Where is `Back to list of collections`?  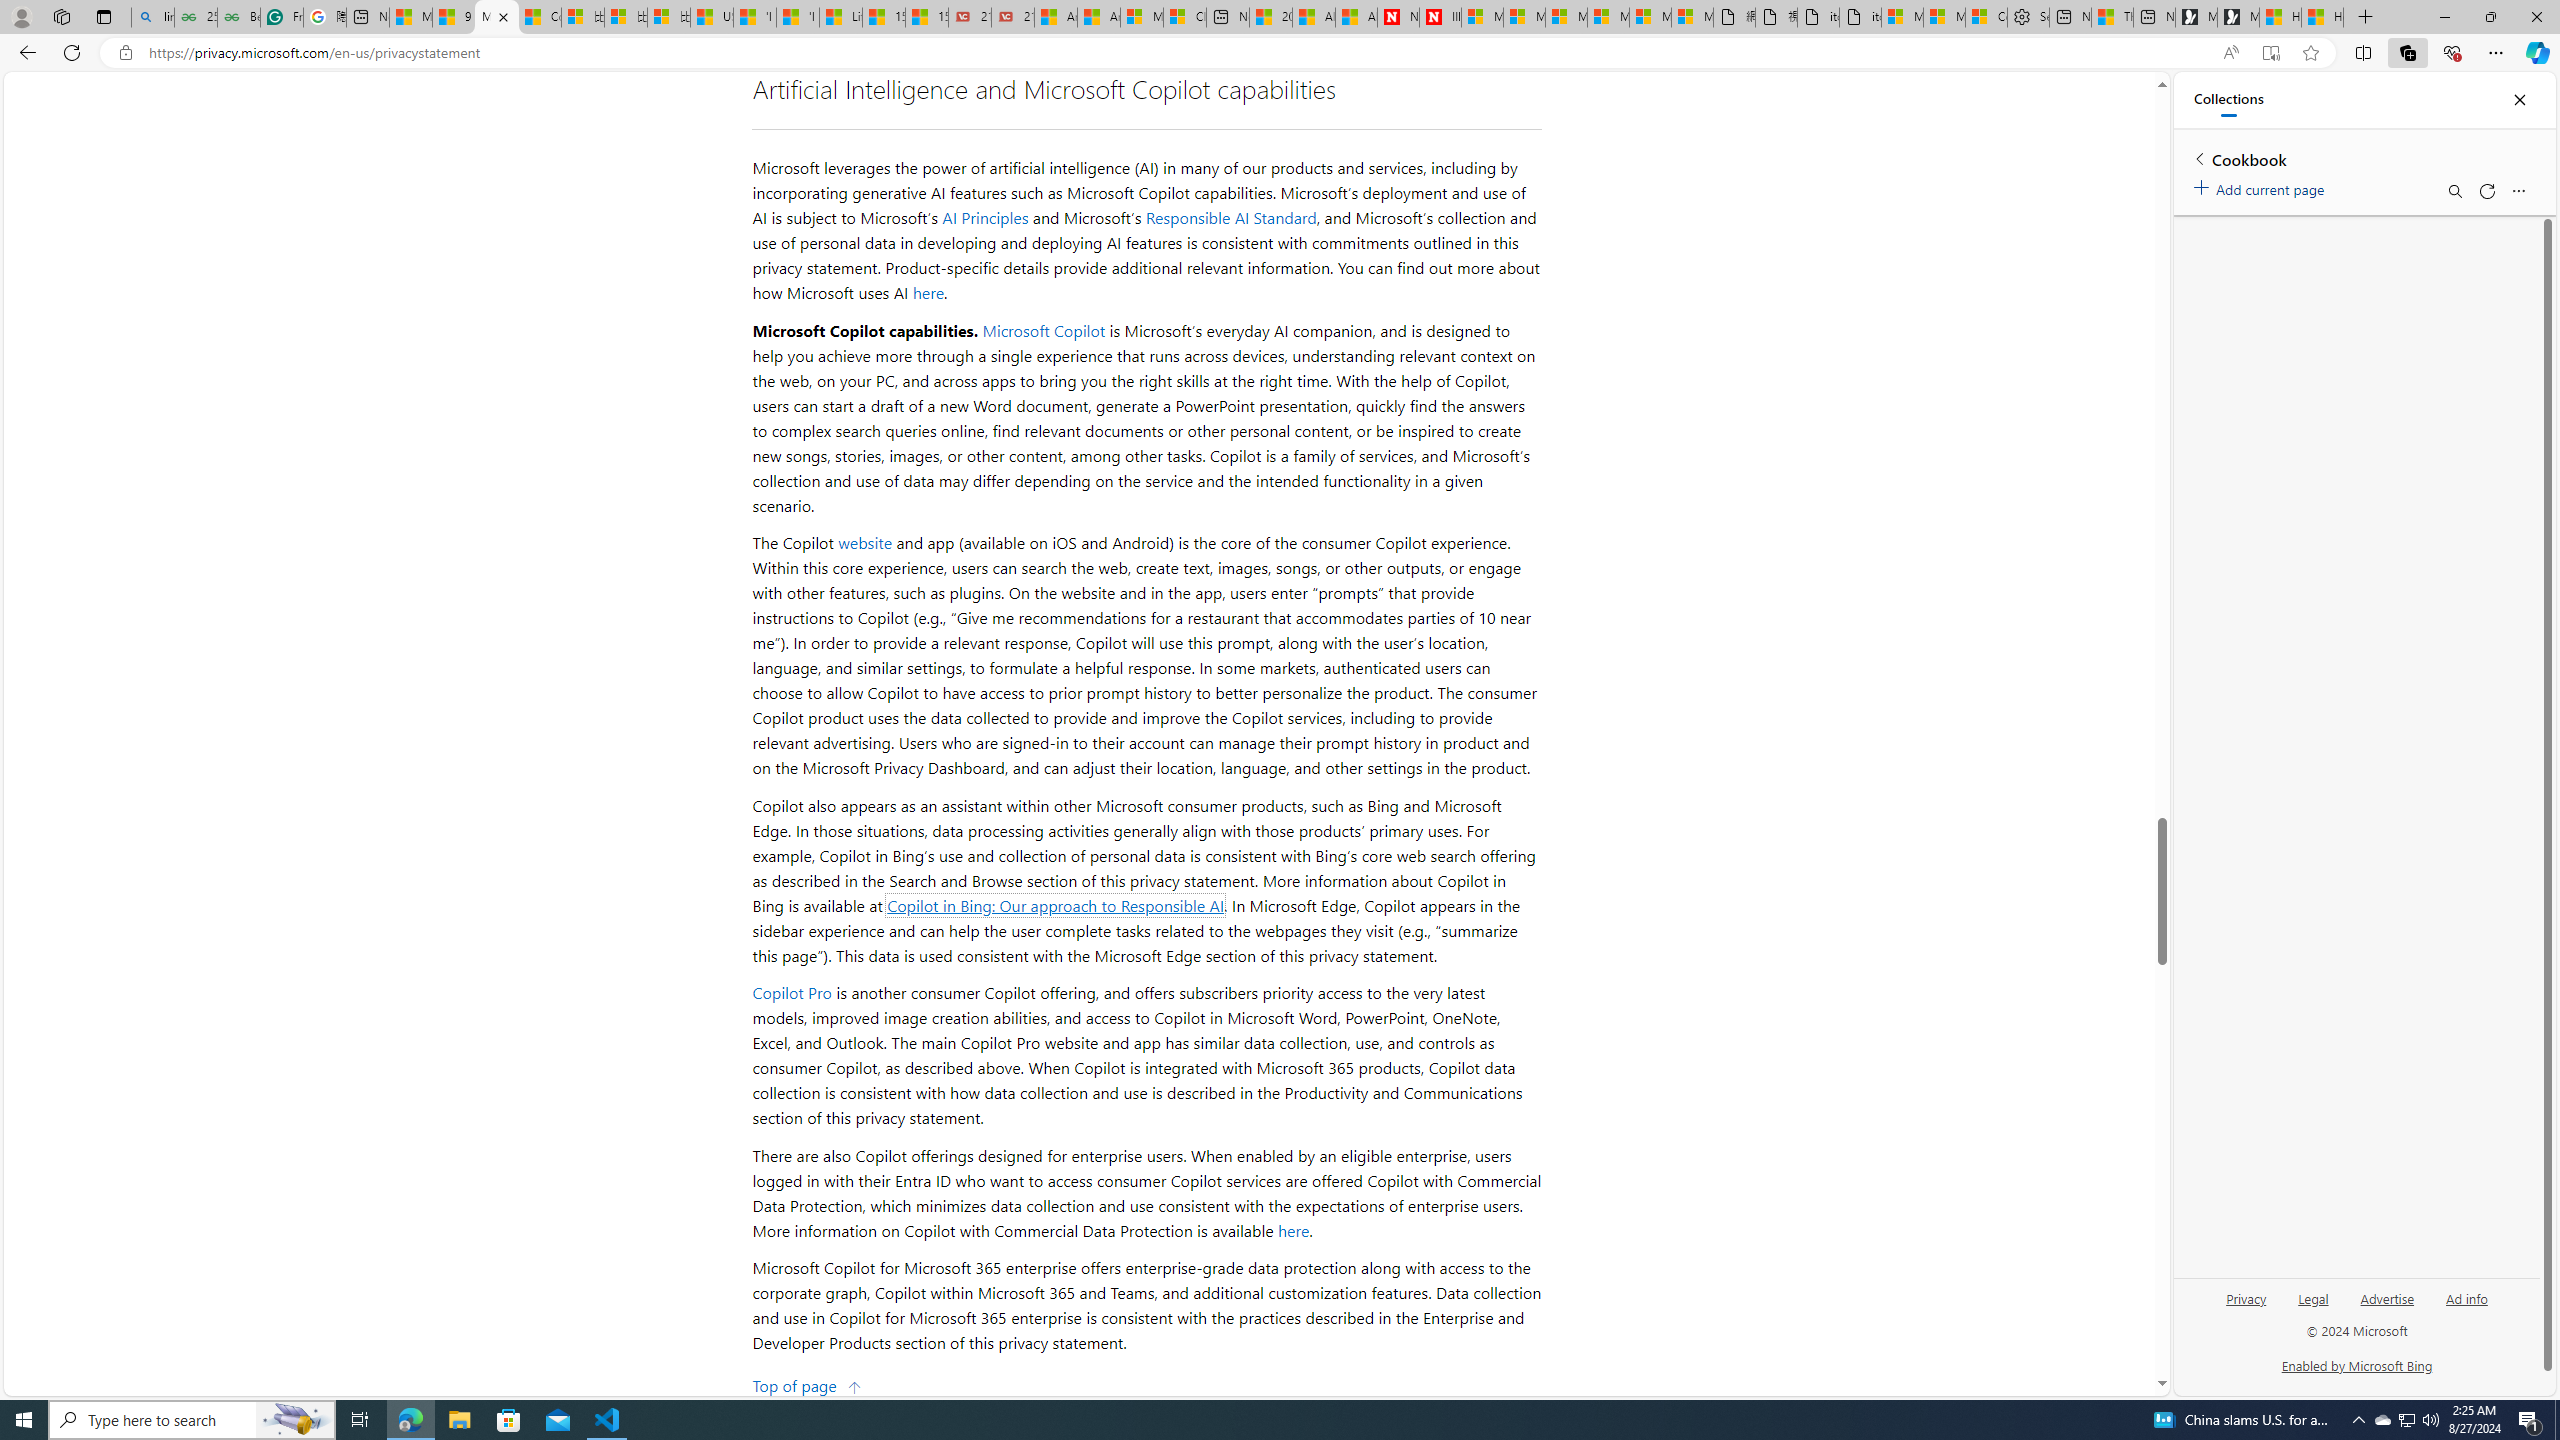 Back to list of collections is located at coordinates (2198, 158).